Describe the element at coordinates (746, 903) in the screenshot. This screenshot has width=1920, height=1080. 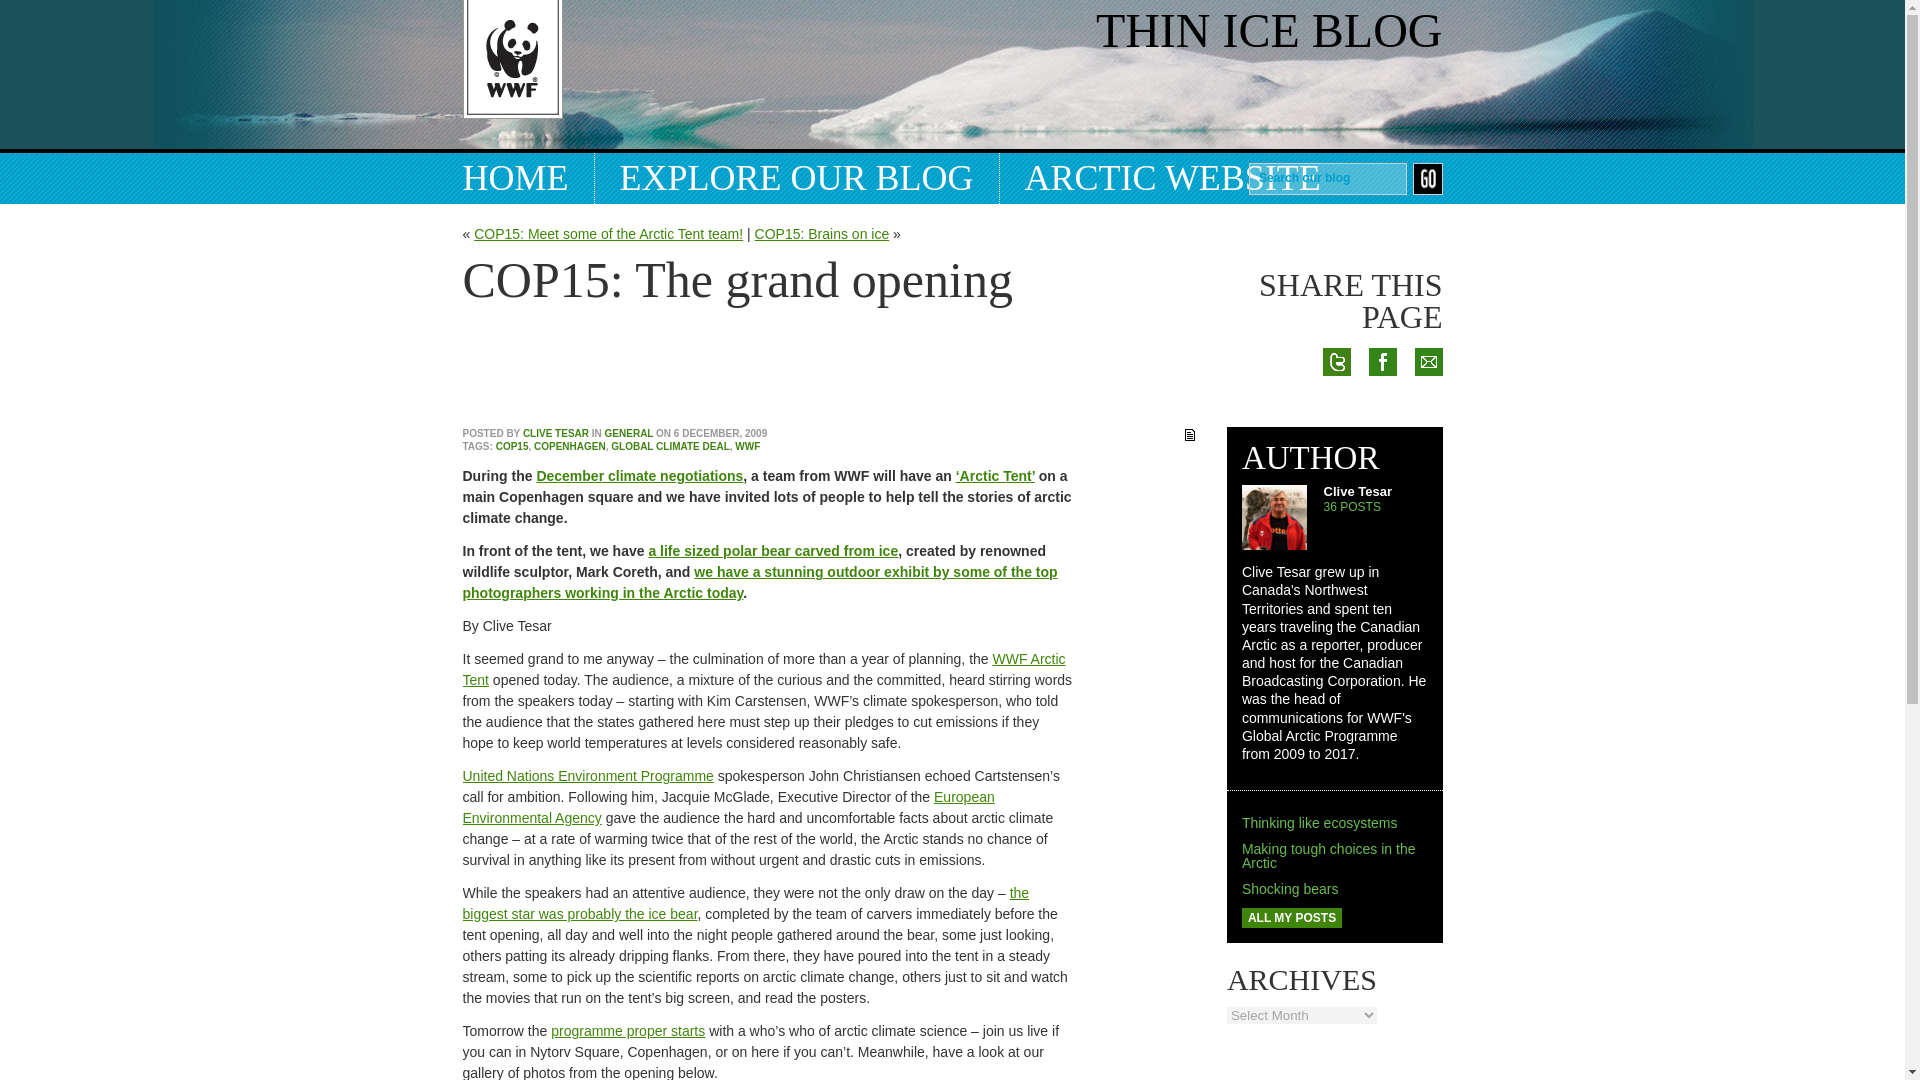
I see `the biggest star was probably the ice bear` at that location.